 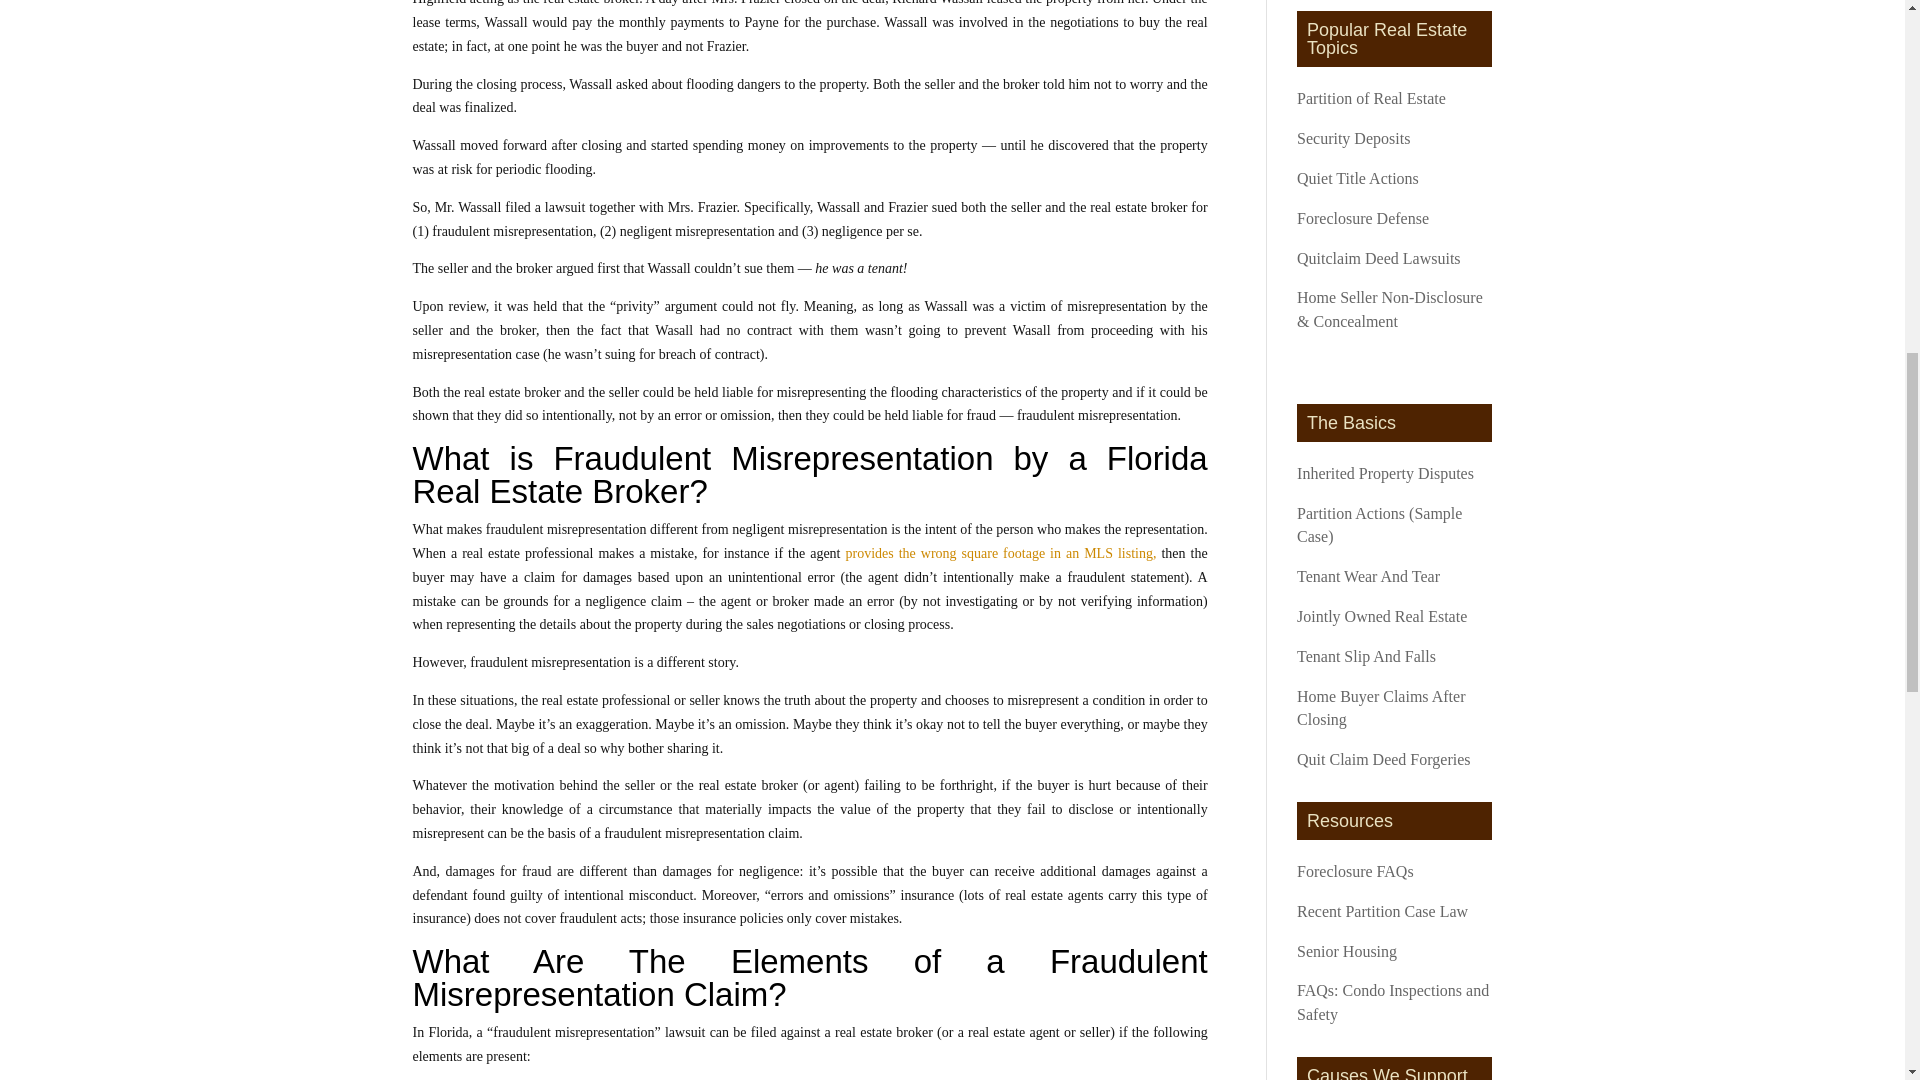 What do you see at coordinates (1382, 911) in the screenshot?
I see `Recent Partition Case Law` at bounding box center [1382, 911].